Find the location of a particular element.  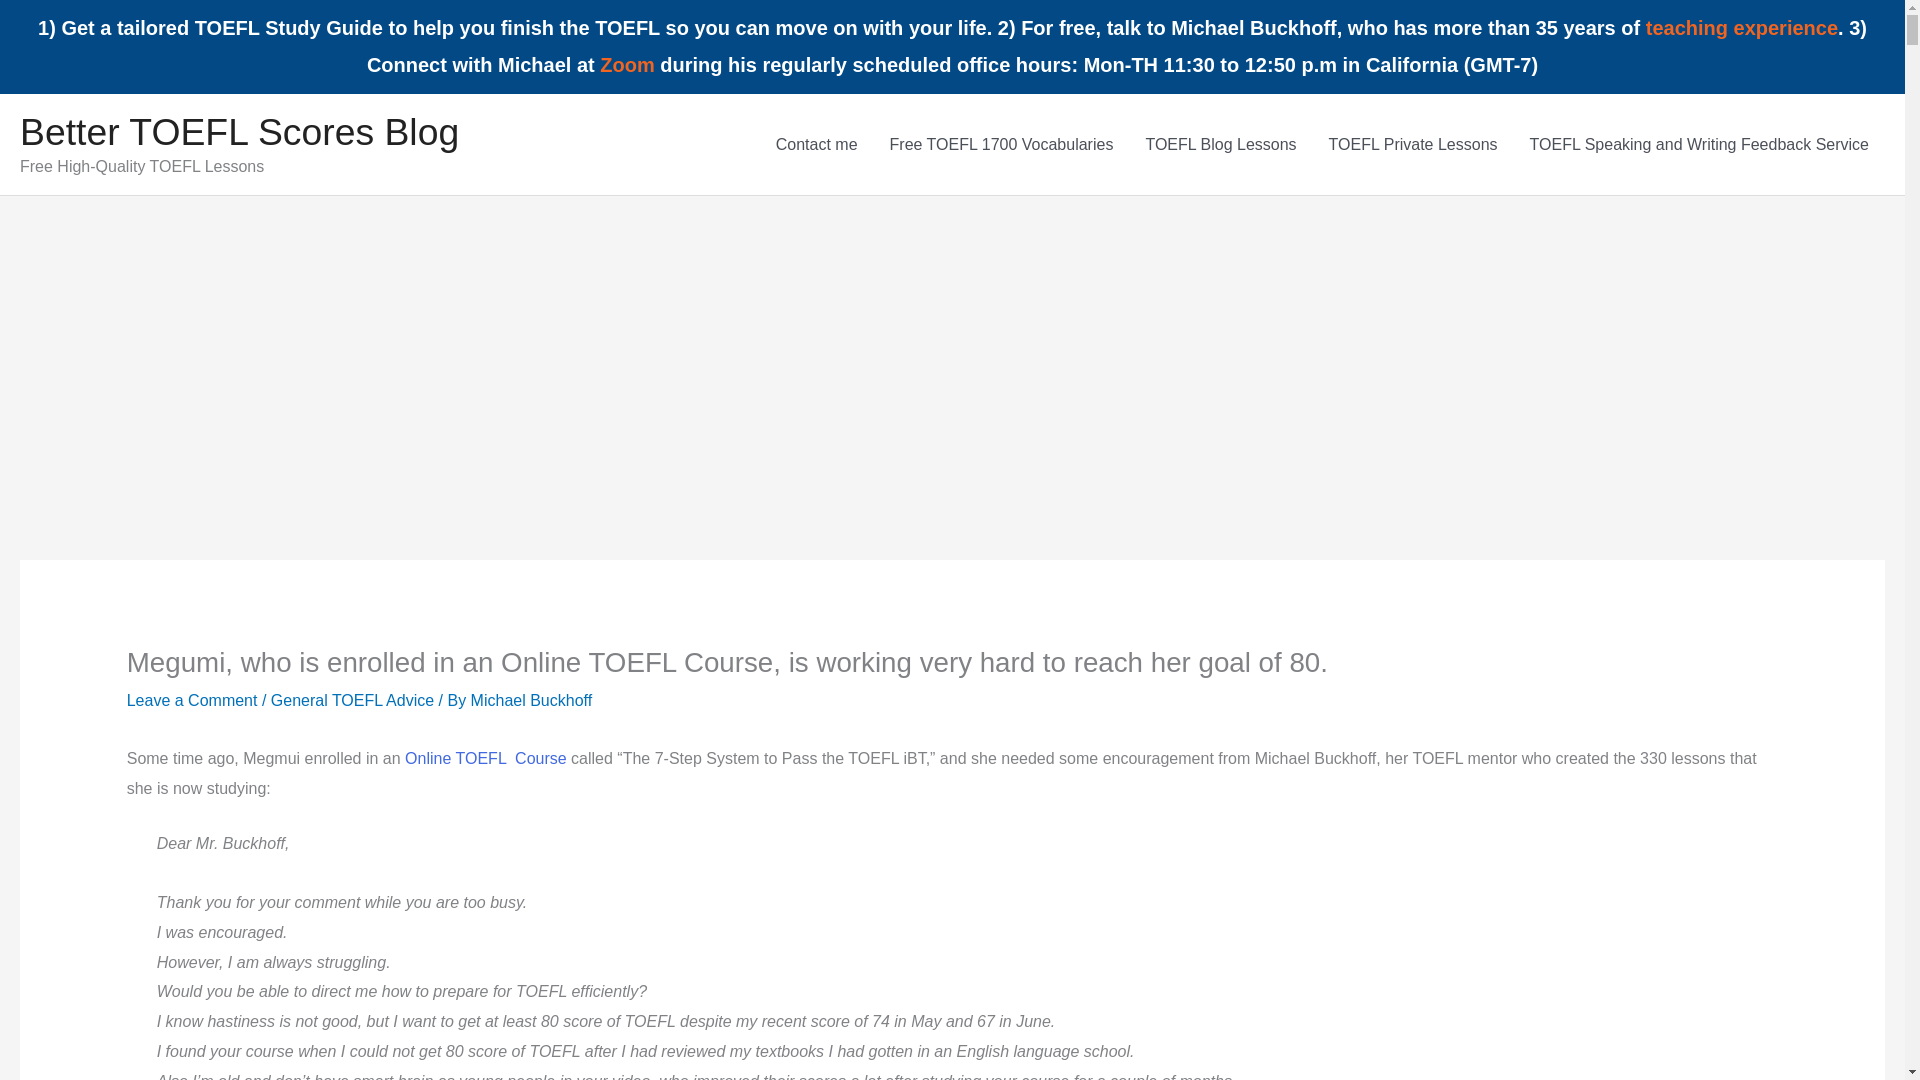

TOEFL Speaking and Writing Feedback Service is located at coordinates (1700, 144).